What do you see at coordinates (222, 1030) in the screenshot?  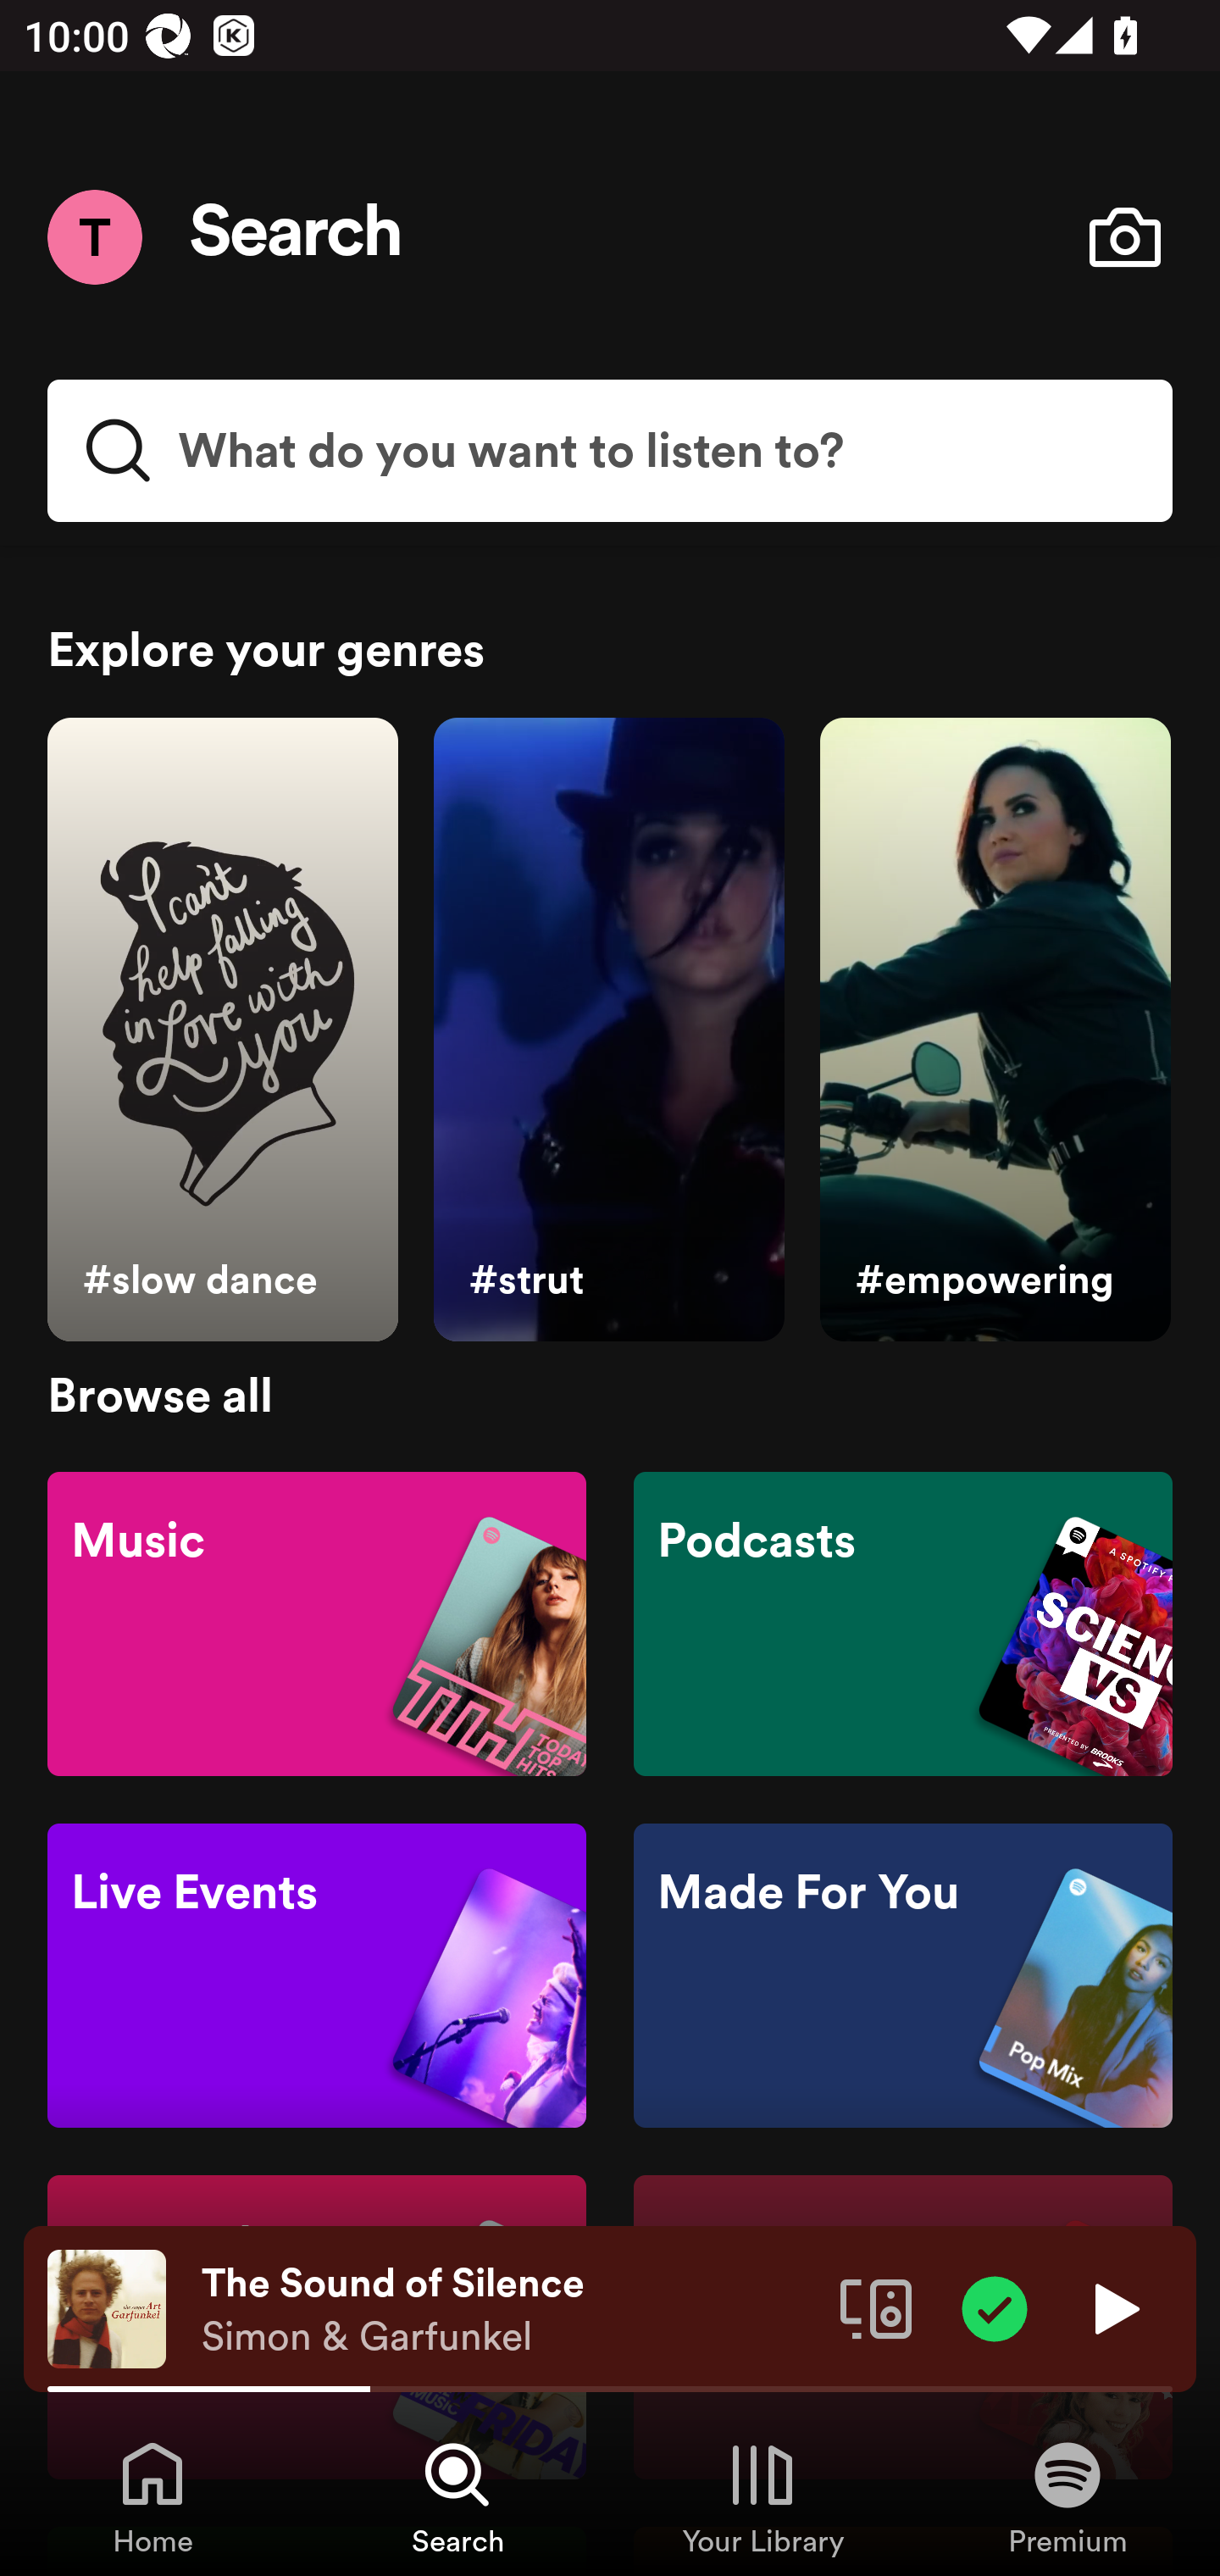 I see `#slow dance` at bounding box center [222, 1030].